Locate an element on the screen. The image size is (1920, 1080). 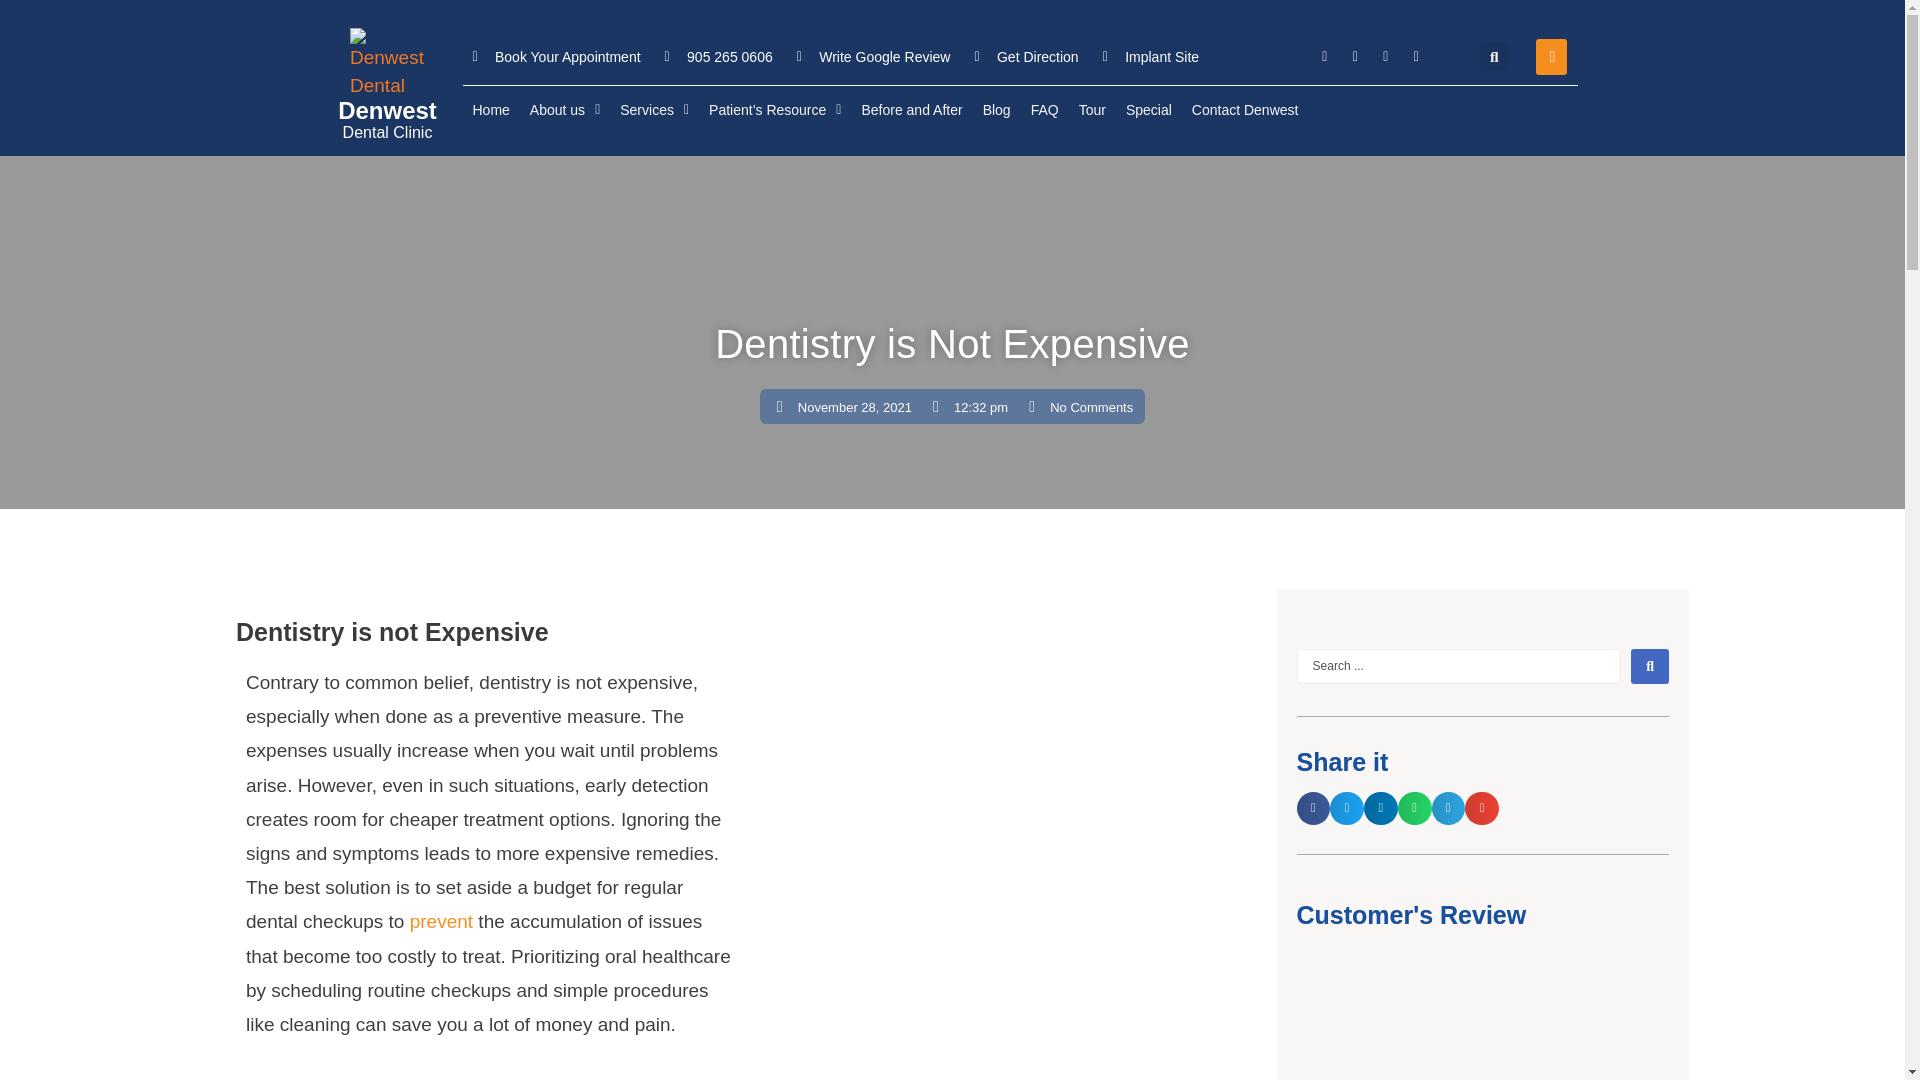
About us is located at coordinates (565, 110).